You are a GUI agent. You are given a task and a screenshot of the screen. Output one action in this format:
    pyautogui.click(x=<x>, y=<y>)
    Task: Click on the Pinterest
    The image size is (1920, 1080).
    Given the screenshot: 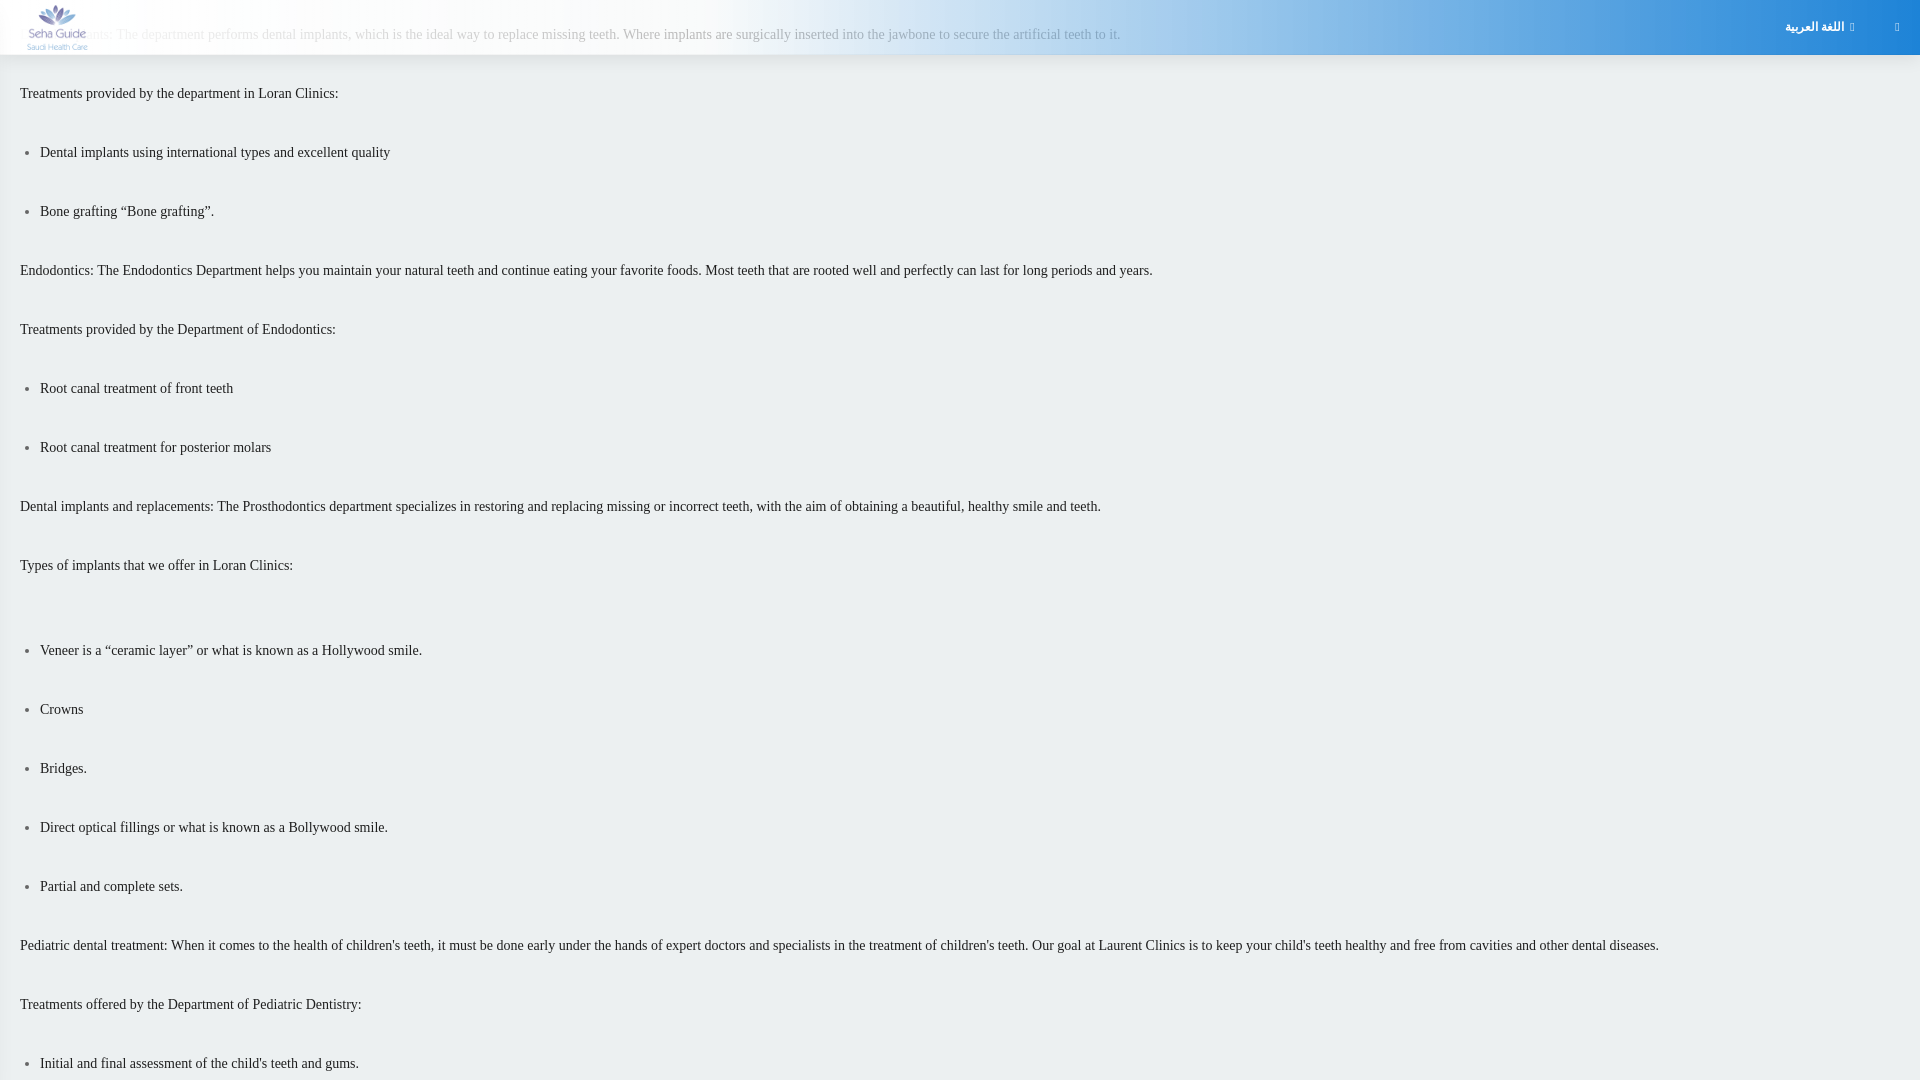 What is the action you would take?
    pyautogui.click(x=994, y=382)
    